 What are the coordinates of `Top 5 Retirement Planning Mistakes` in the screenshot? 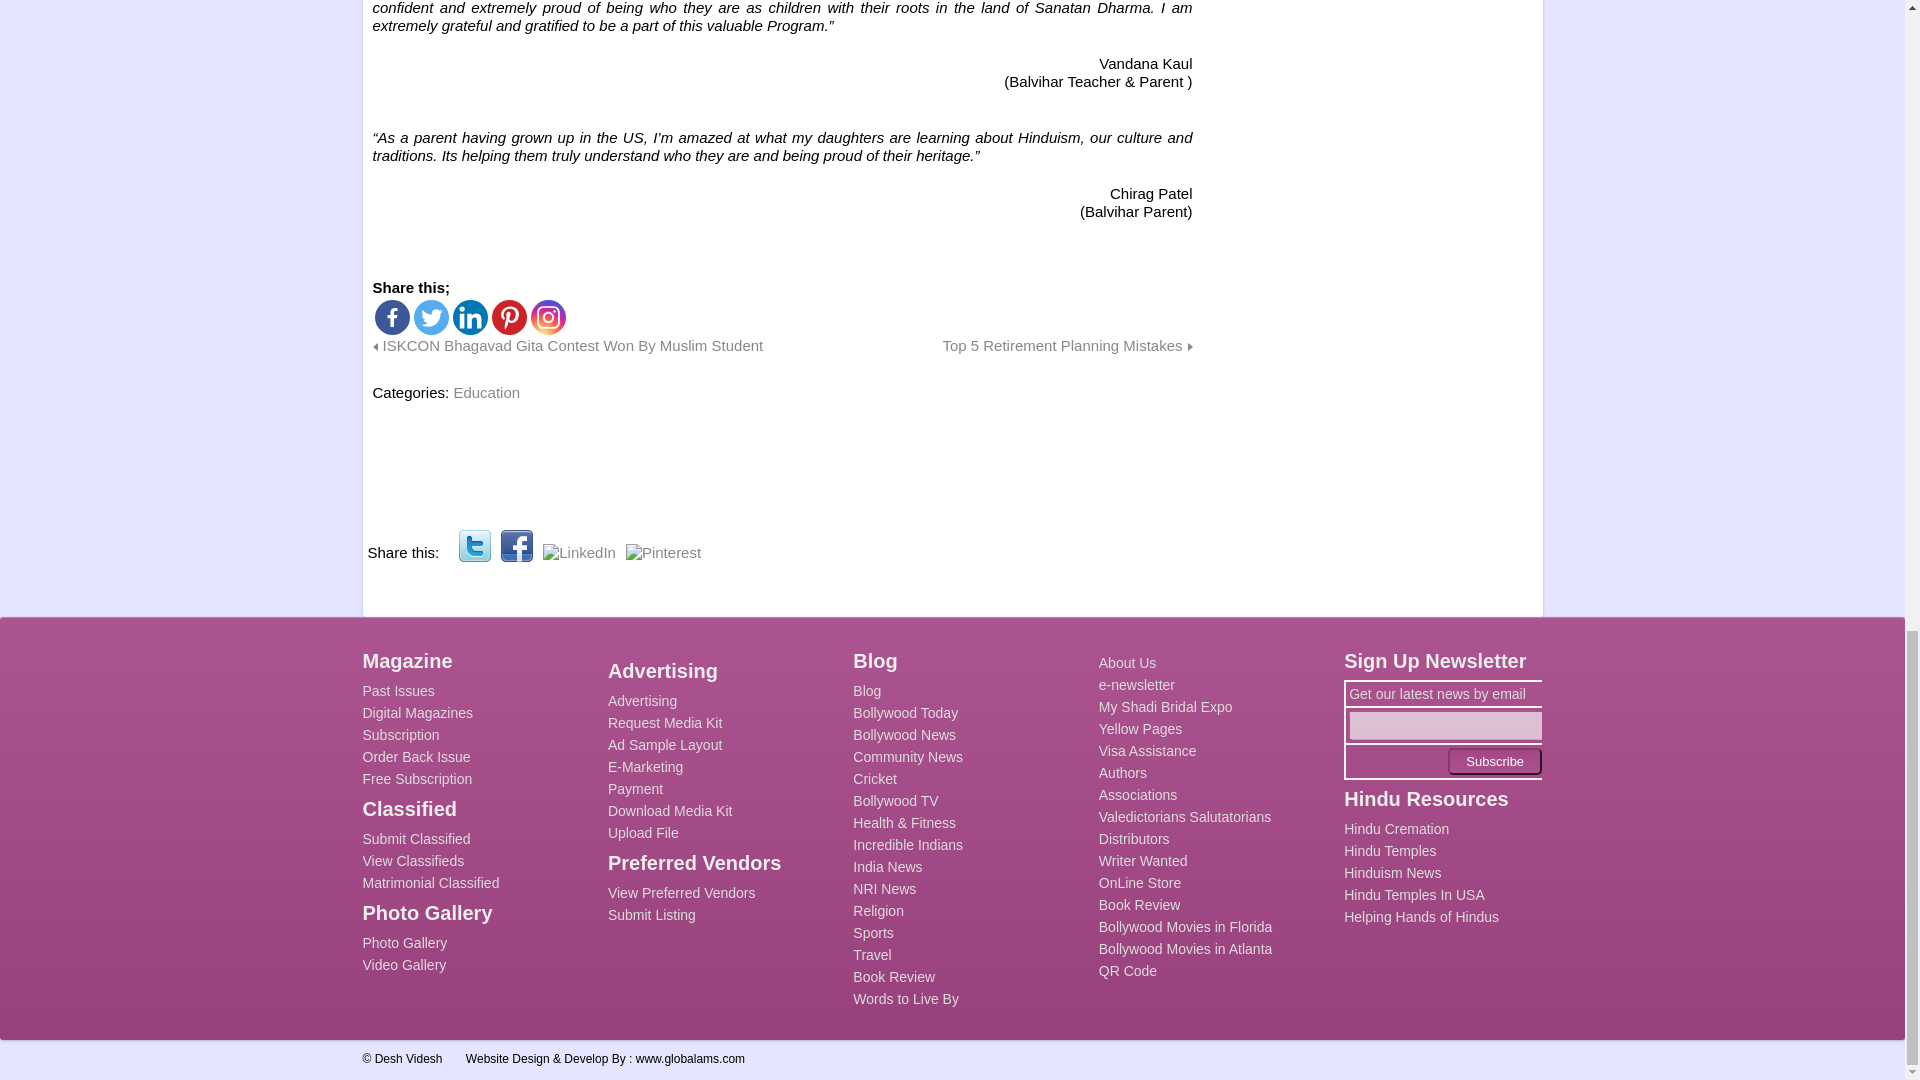 It's located at (1067, 345).